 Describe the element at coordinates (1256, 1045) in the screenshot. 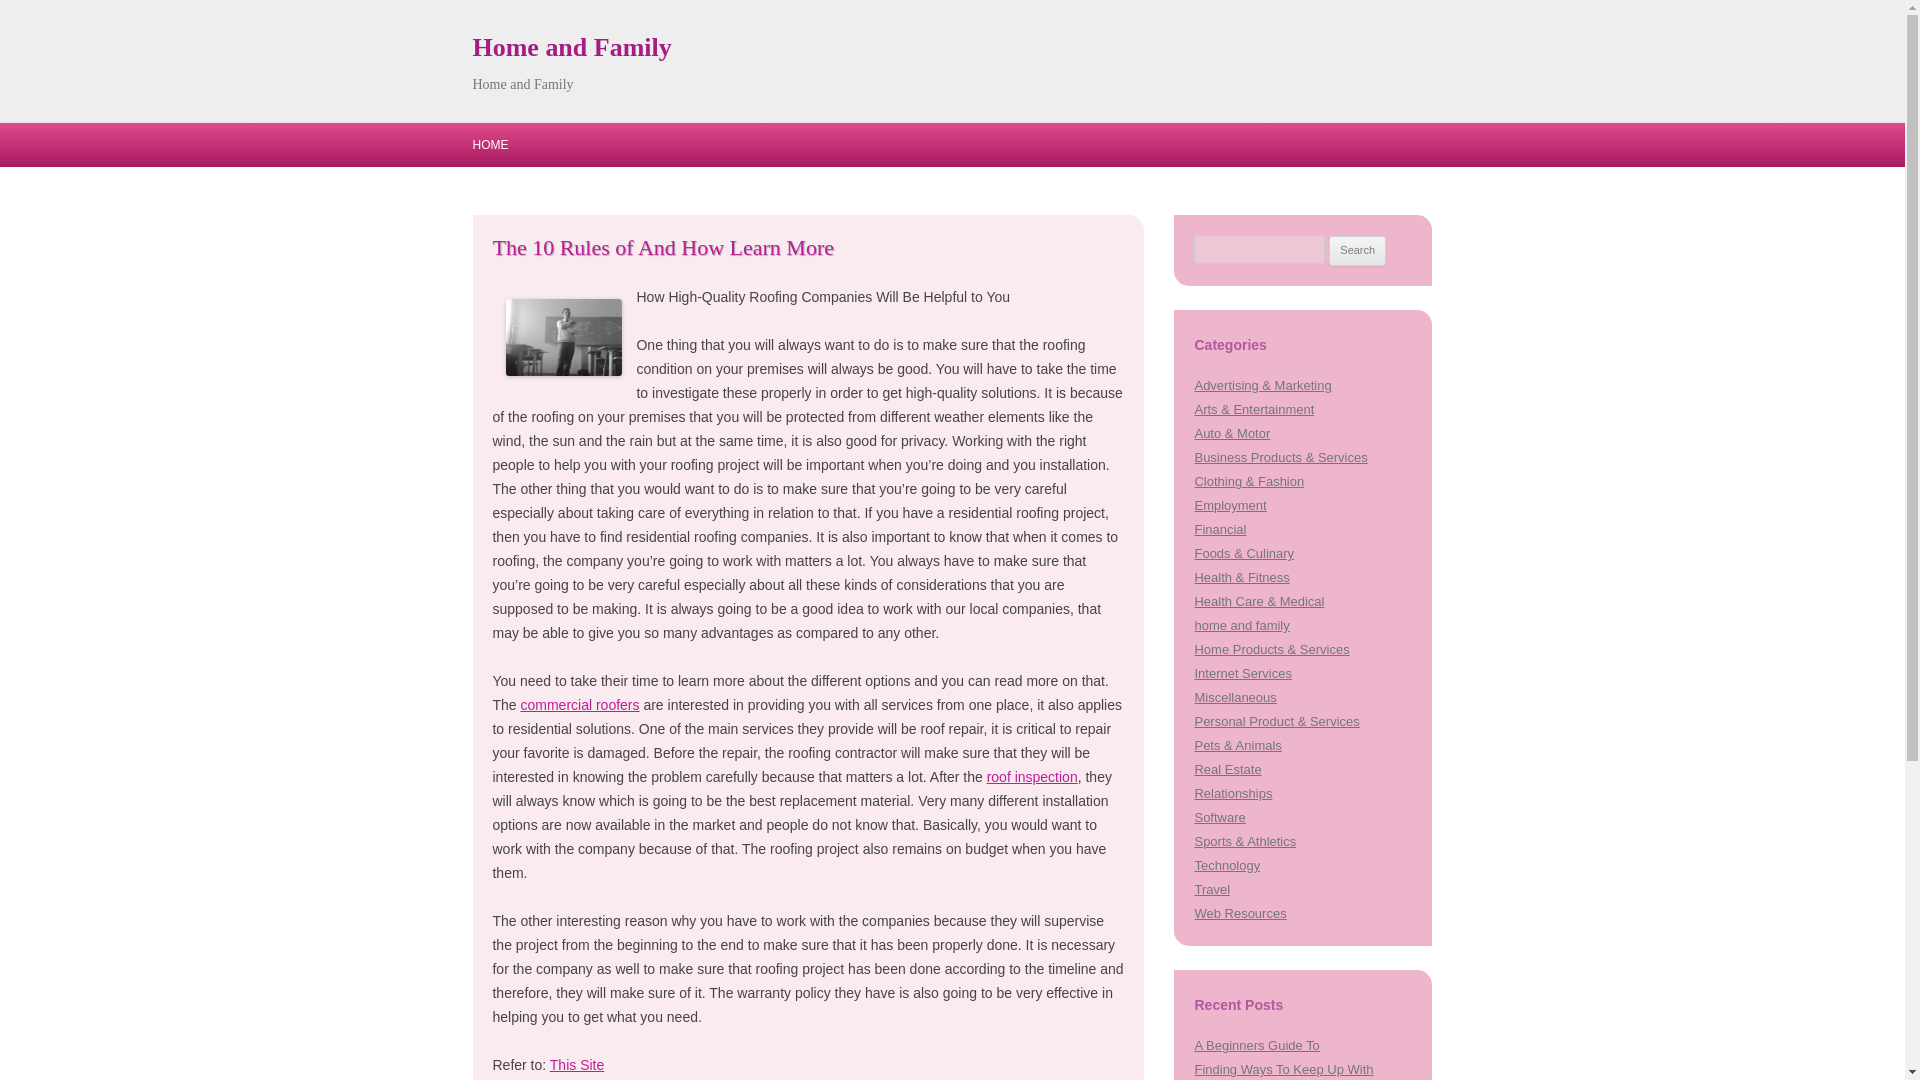

I see `A Beginners Guide To` at that location.